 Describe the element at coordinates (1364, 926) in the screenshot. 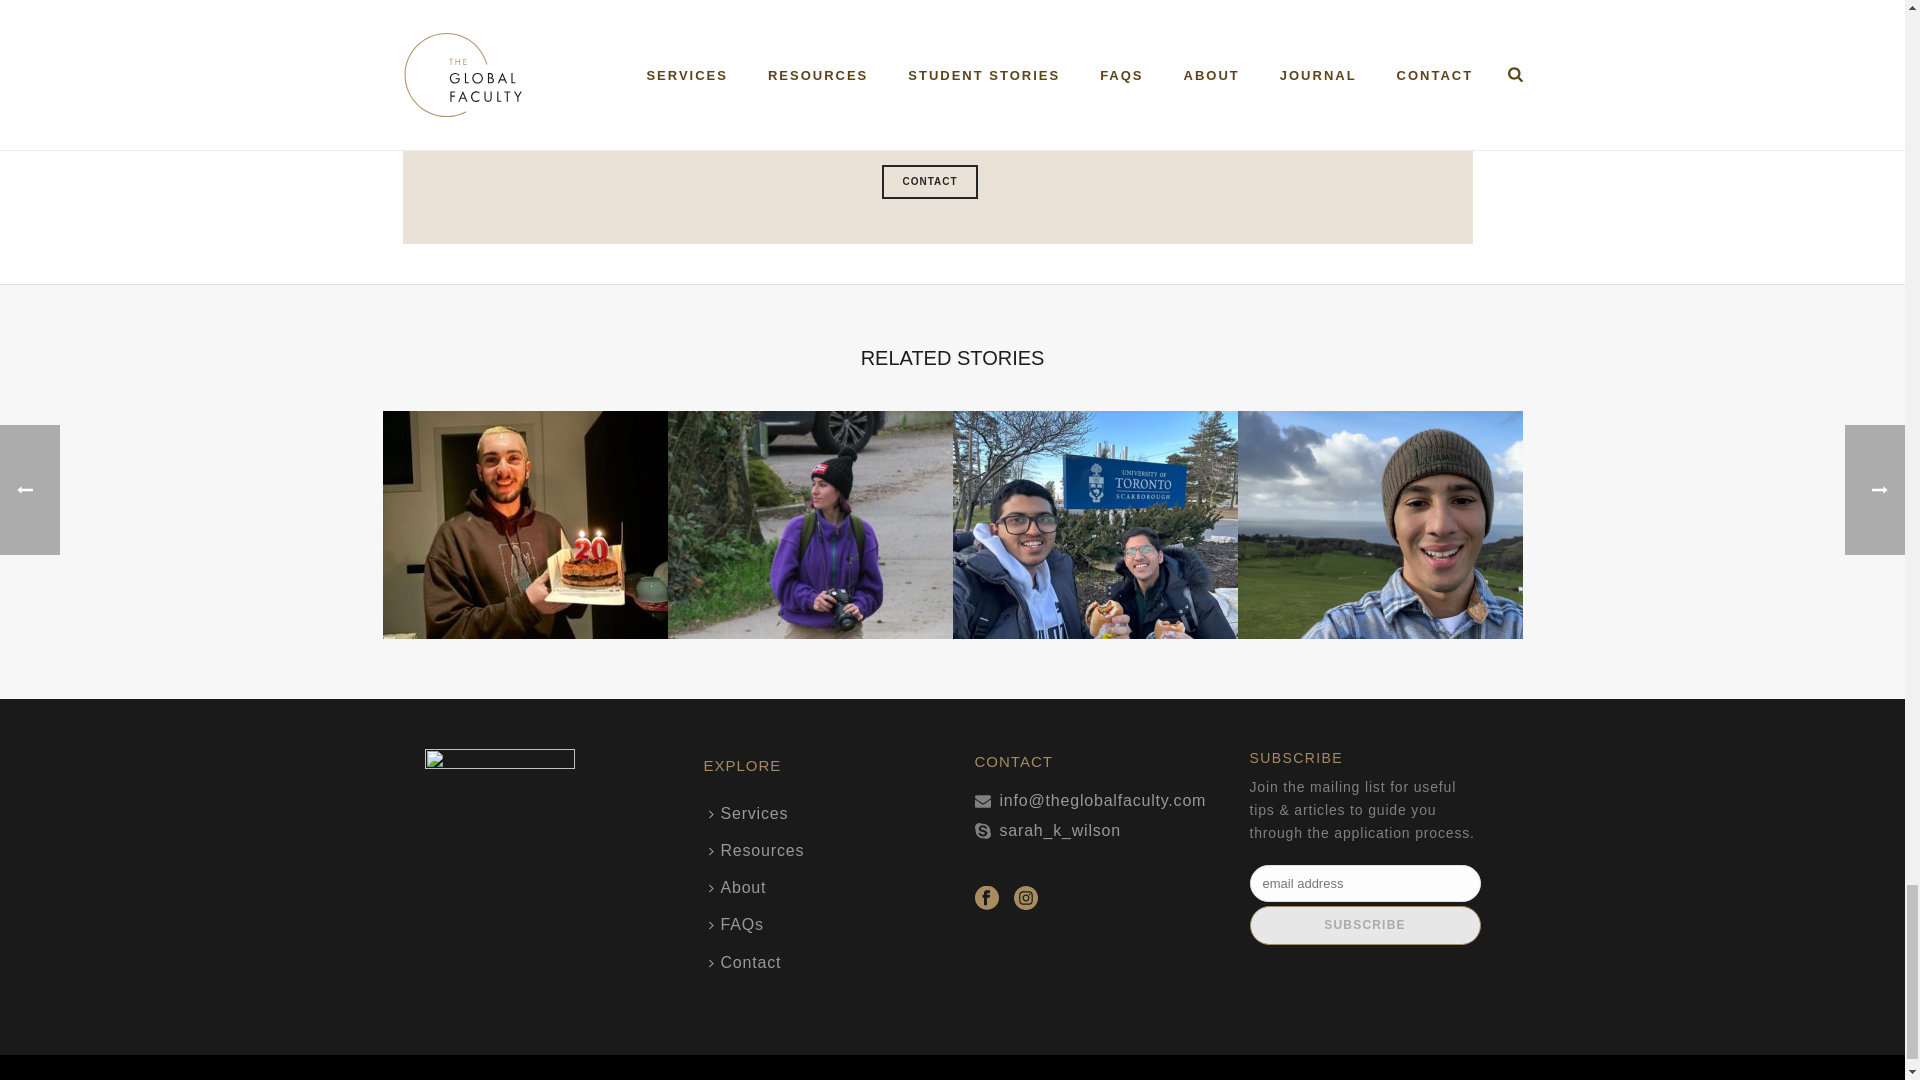

I see `Subscribe` at that location.